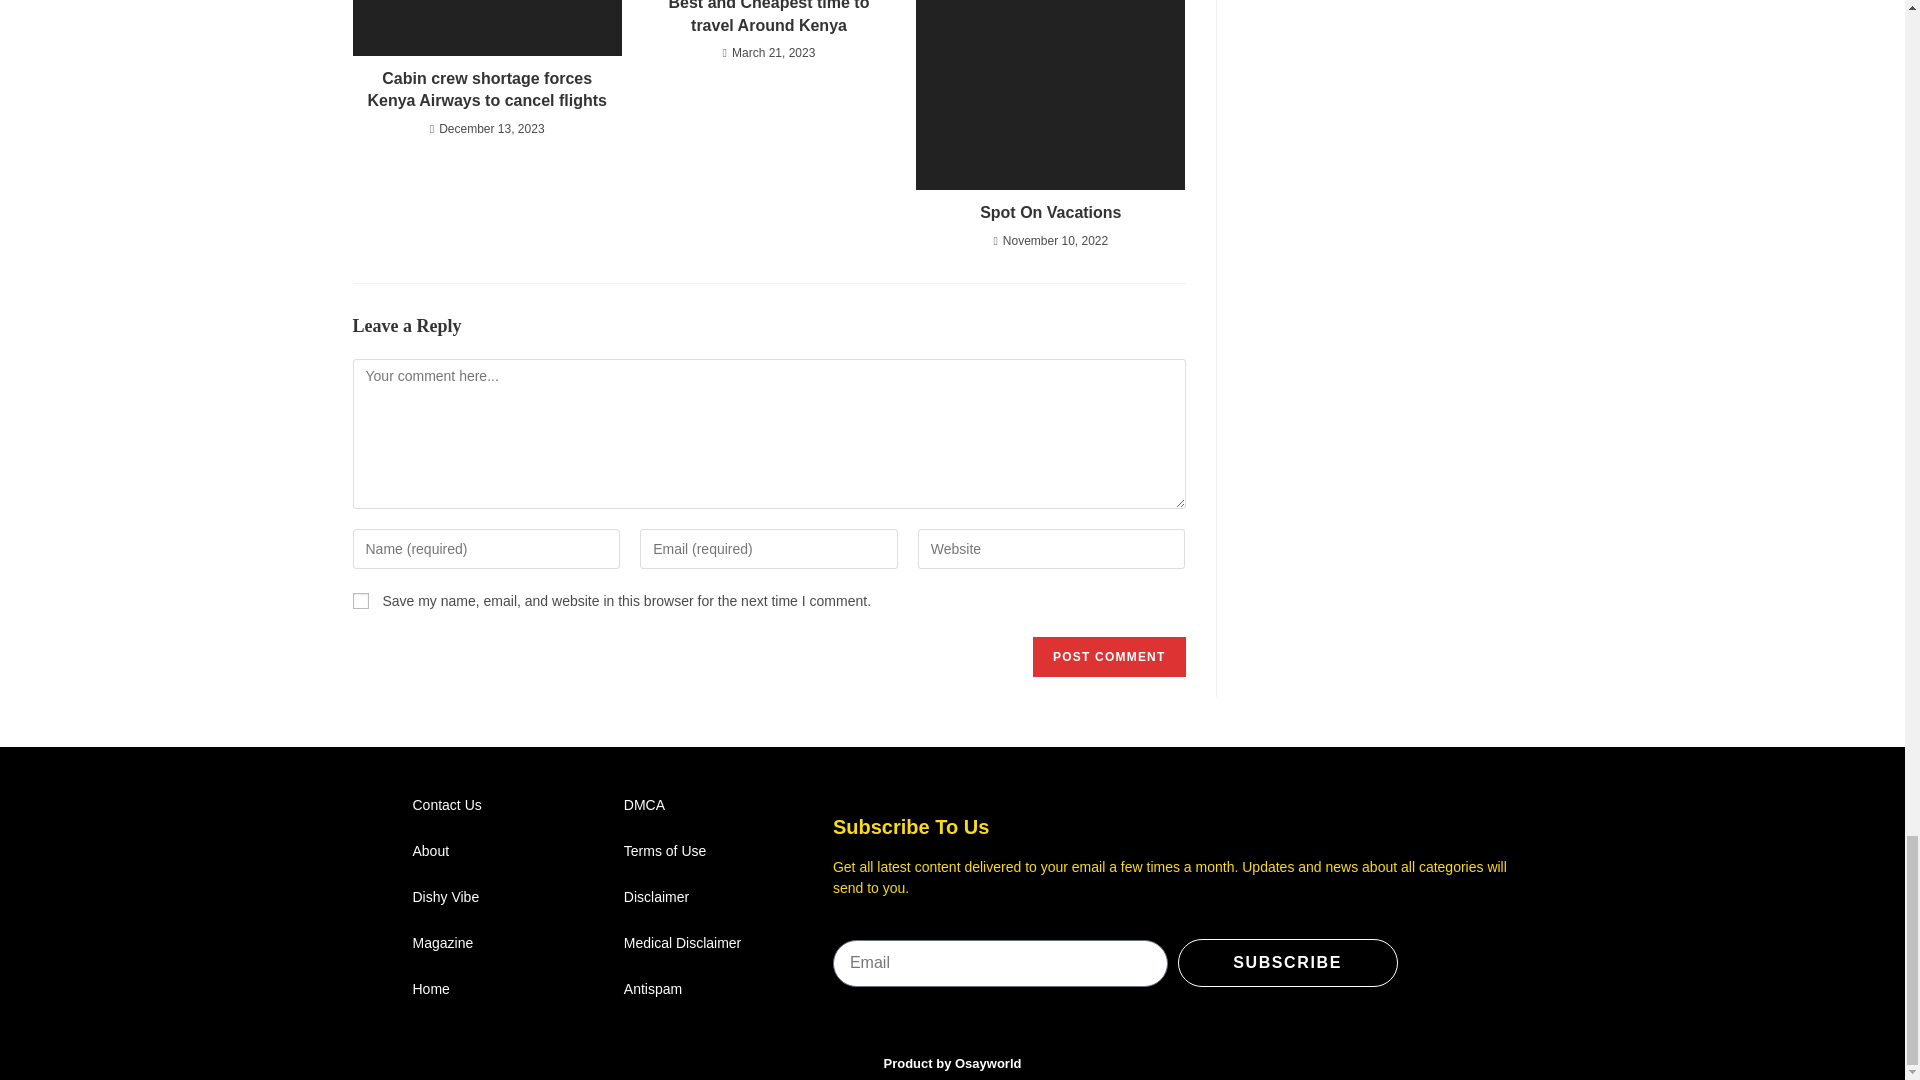 The width and height of the screenshot is (1920, 1080). What do you see at coordinates (1050, 212) in the screenshot?
I see `Spot On Vacations` at bounding box center [1050, 212].